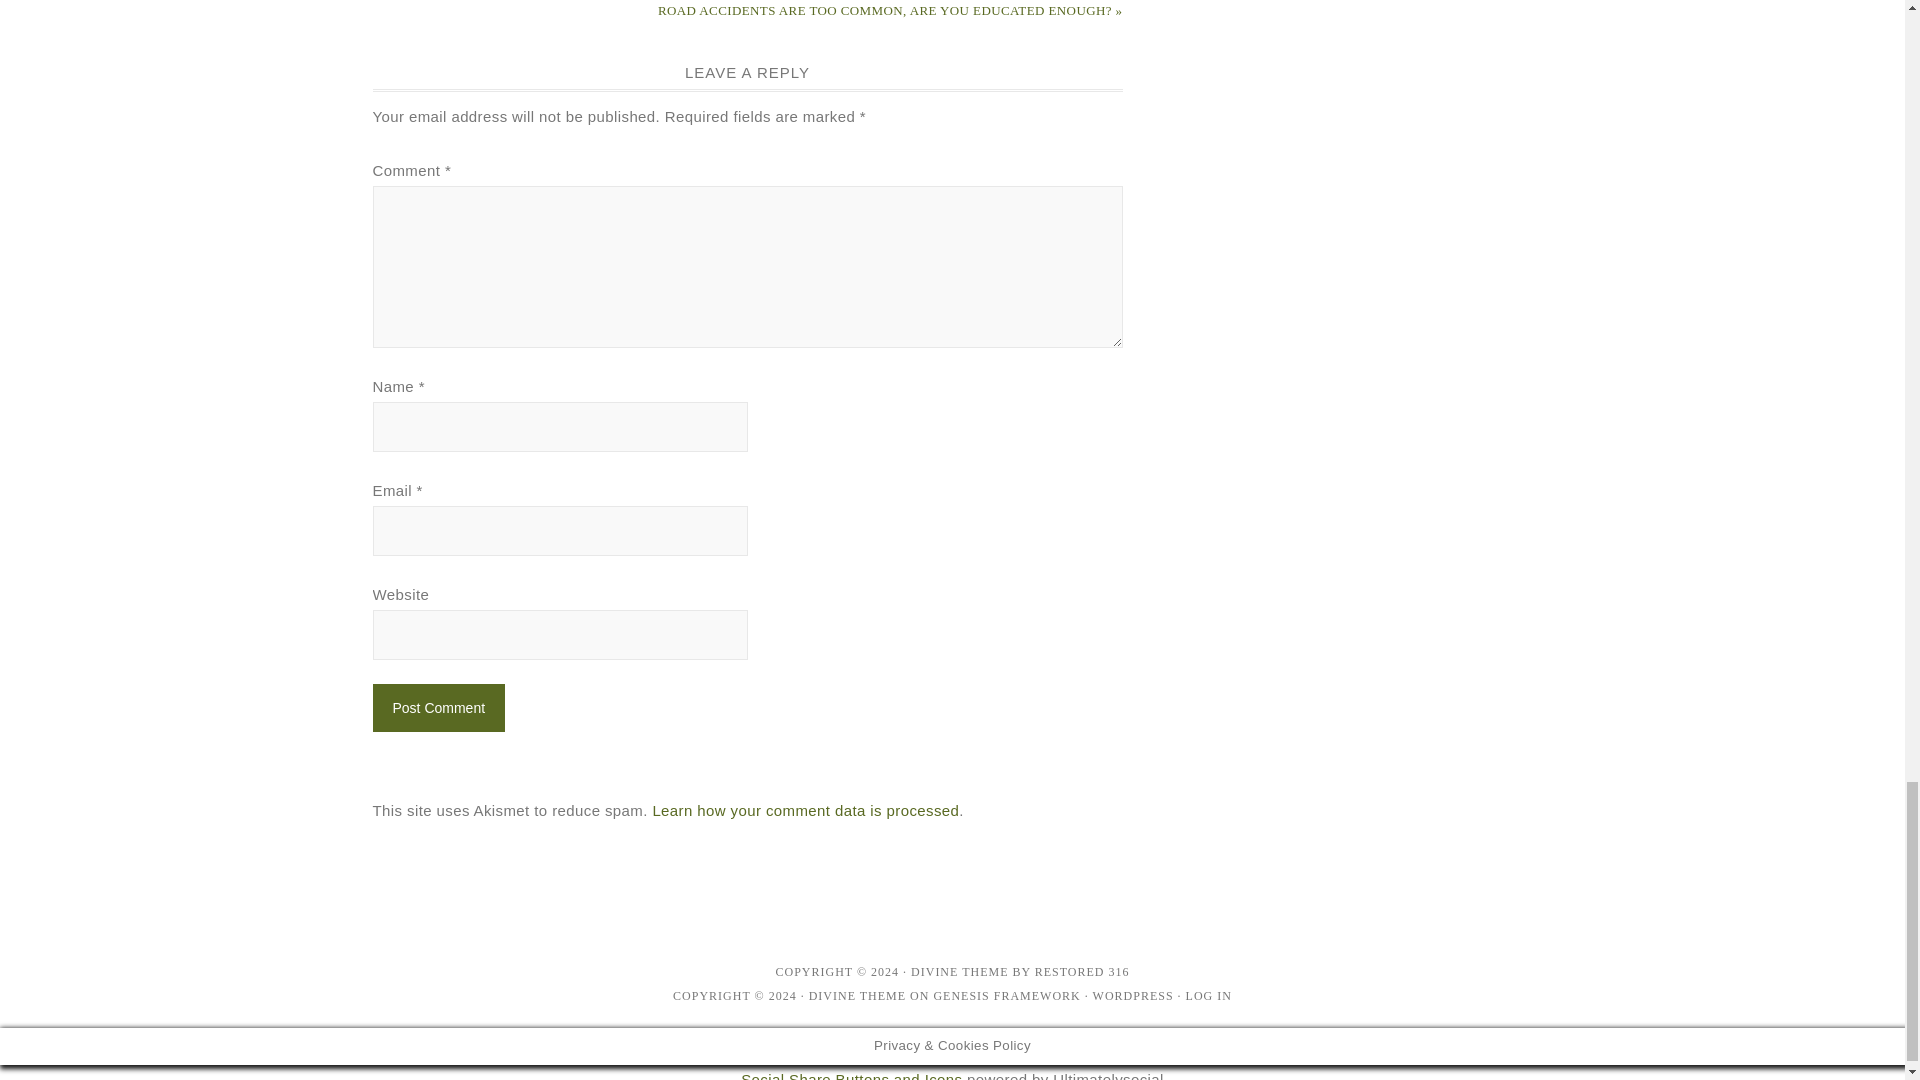  I want to click on Learn how your comment data is processed, so click(805, 810).